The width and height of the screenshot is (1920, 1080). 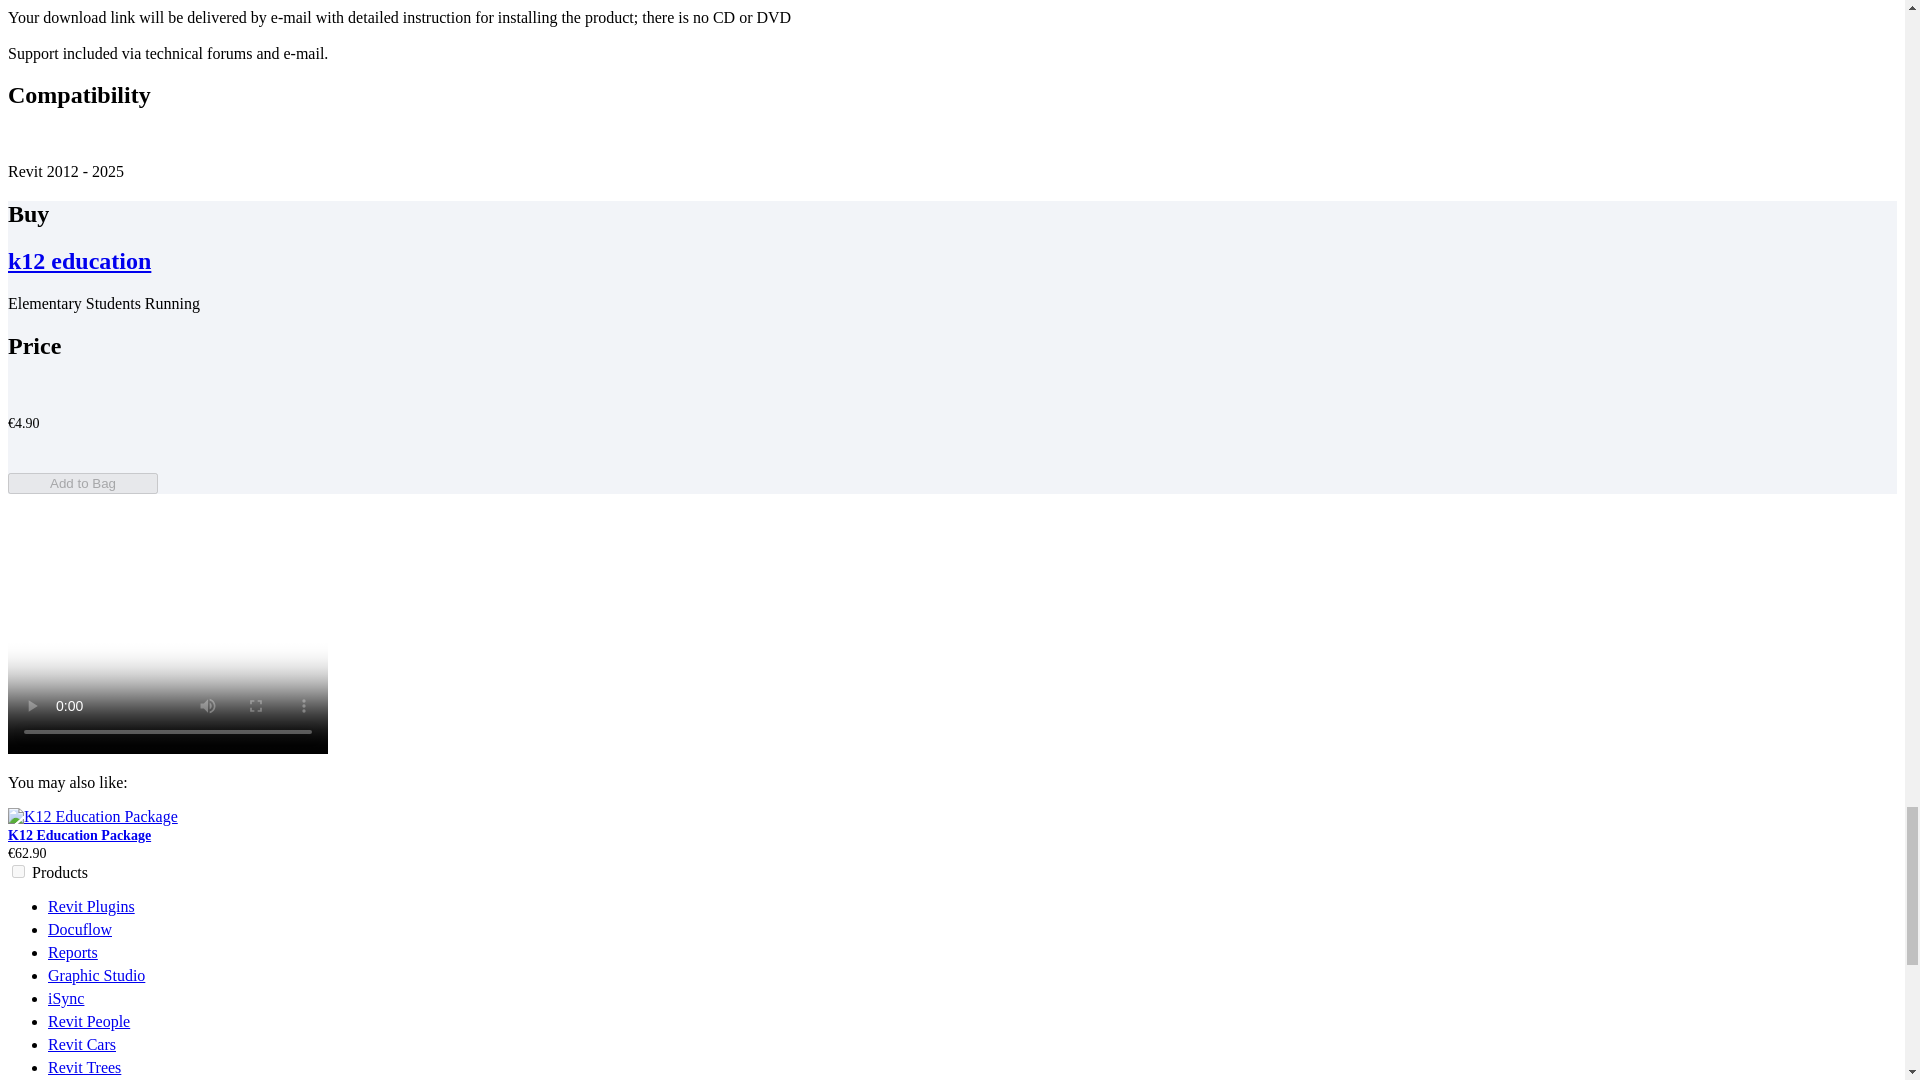 I want to click on on, so click(x=18, y=872).